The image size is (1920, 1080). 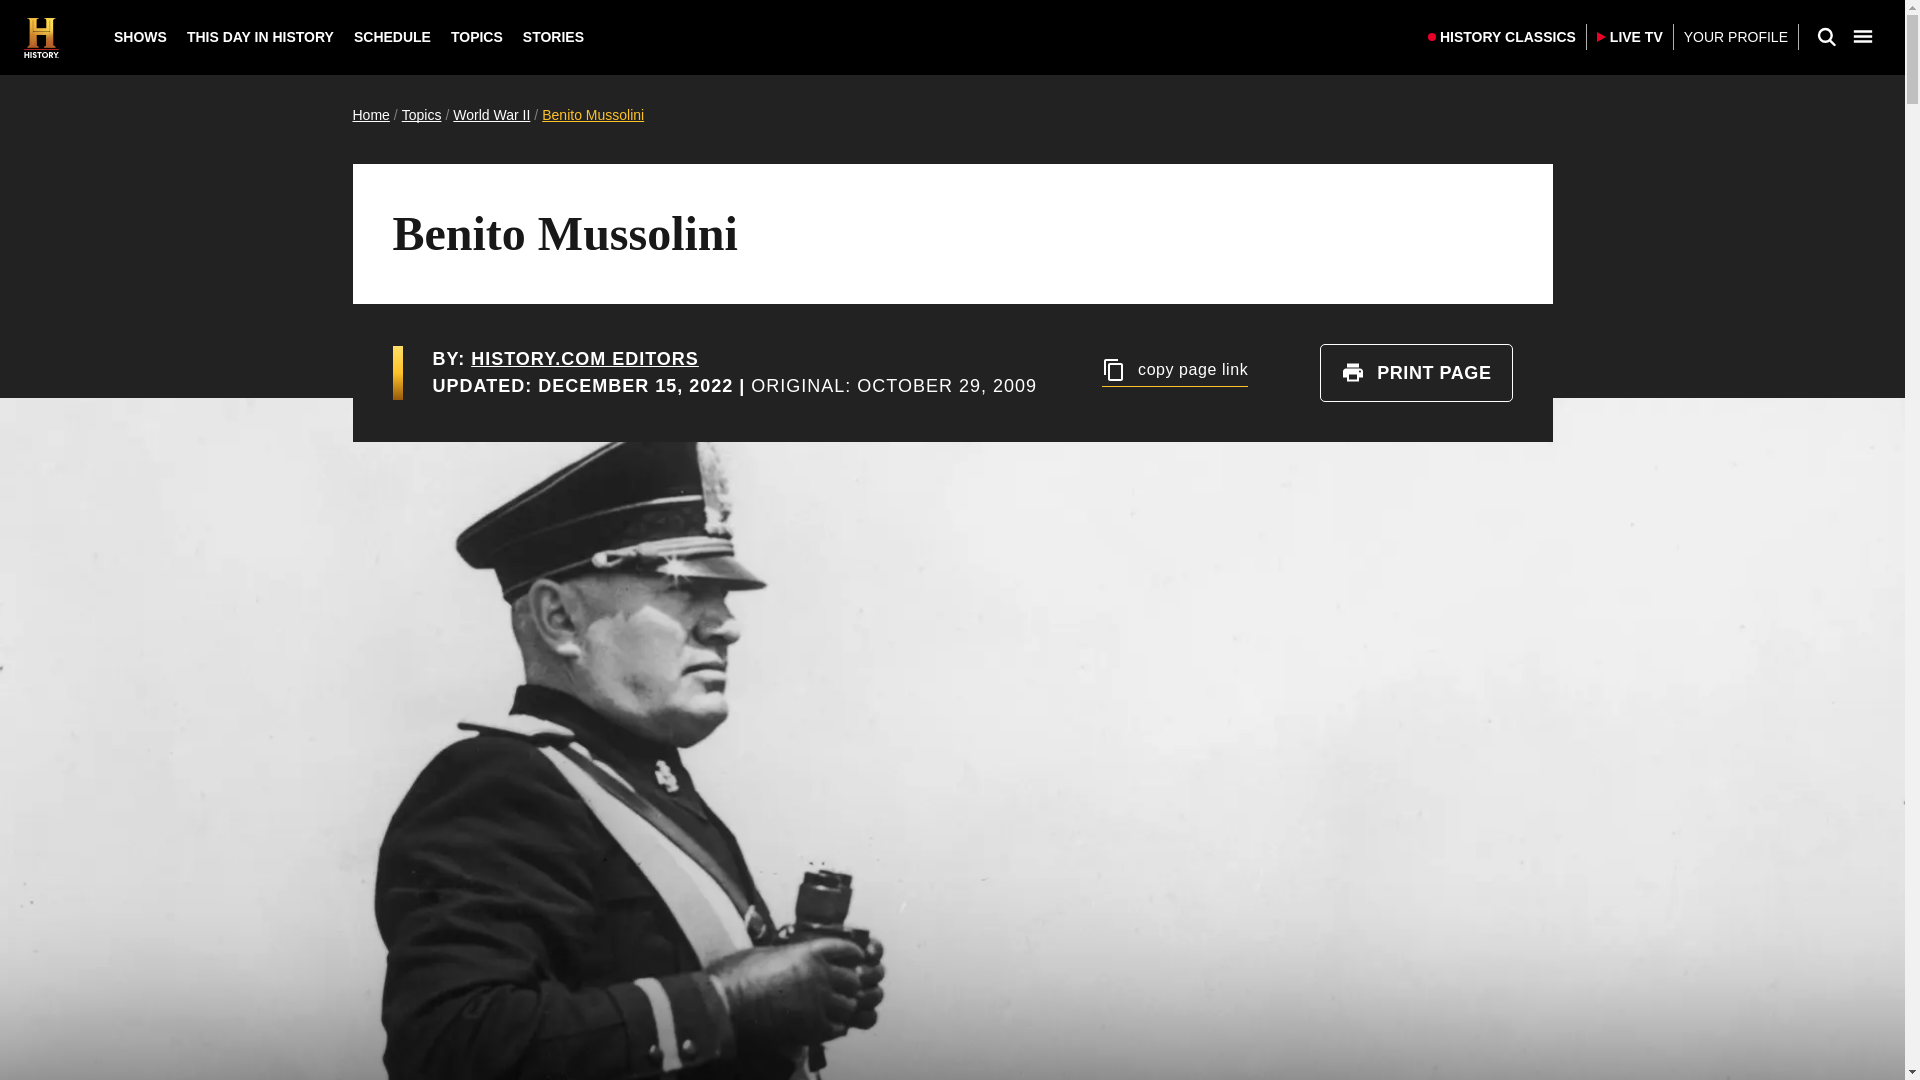 I want to click on Home, so click(x=370, y=114).